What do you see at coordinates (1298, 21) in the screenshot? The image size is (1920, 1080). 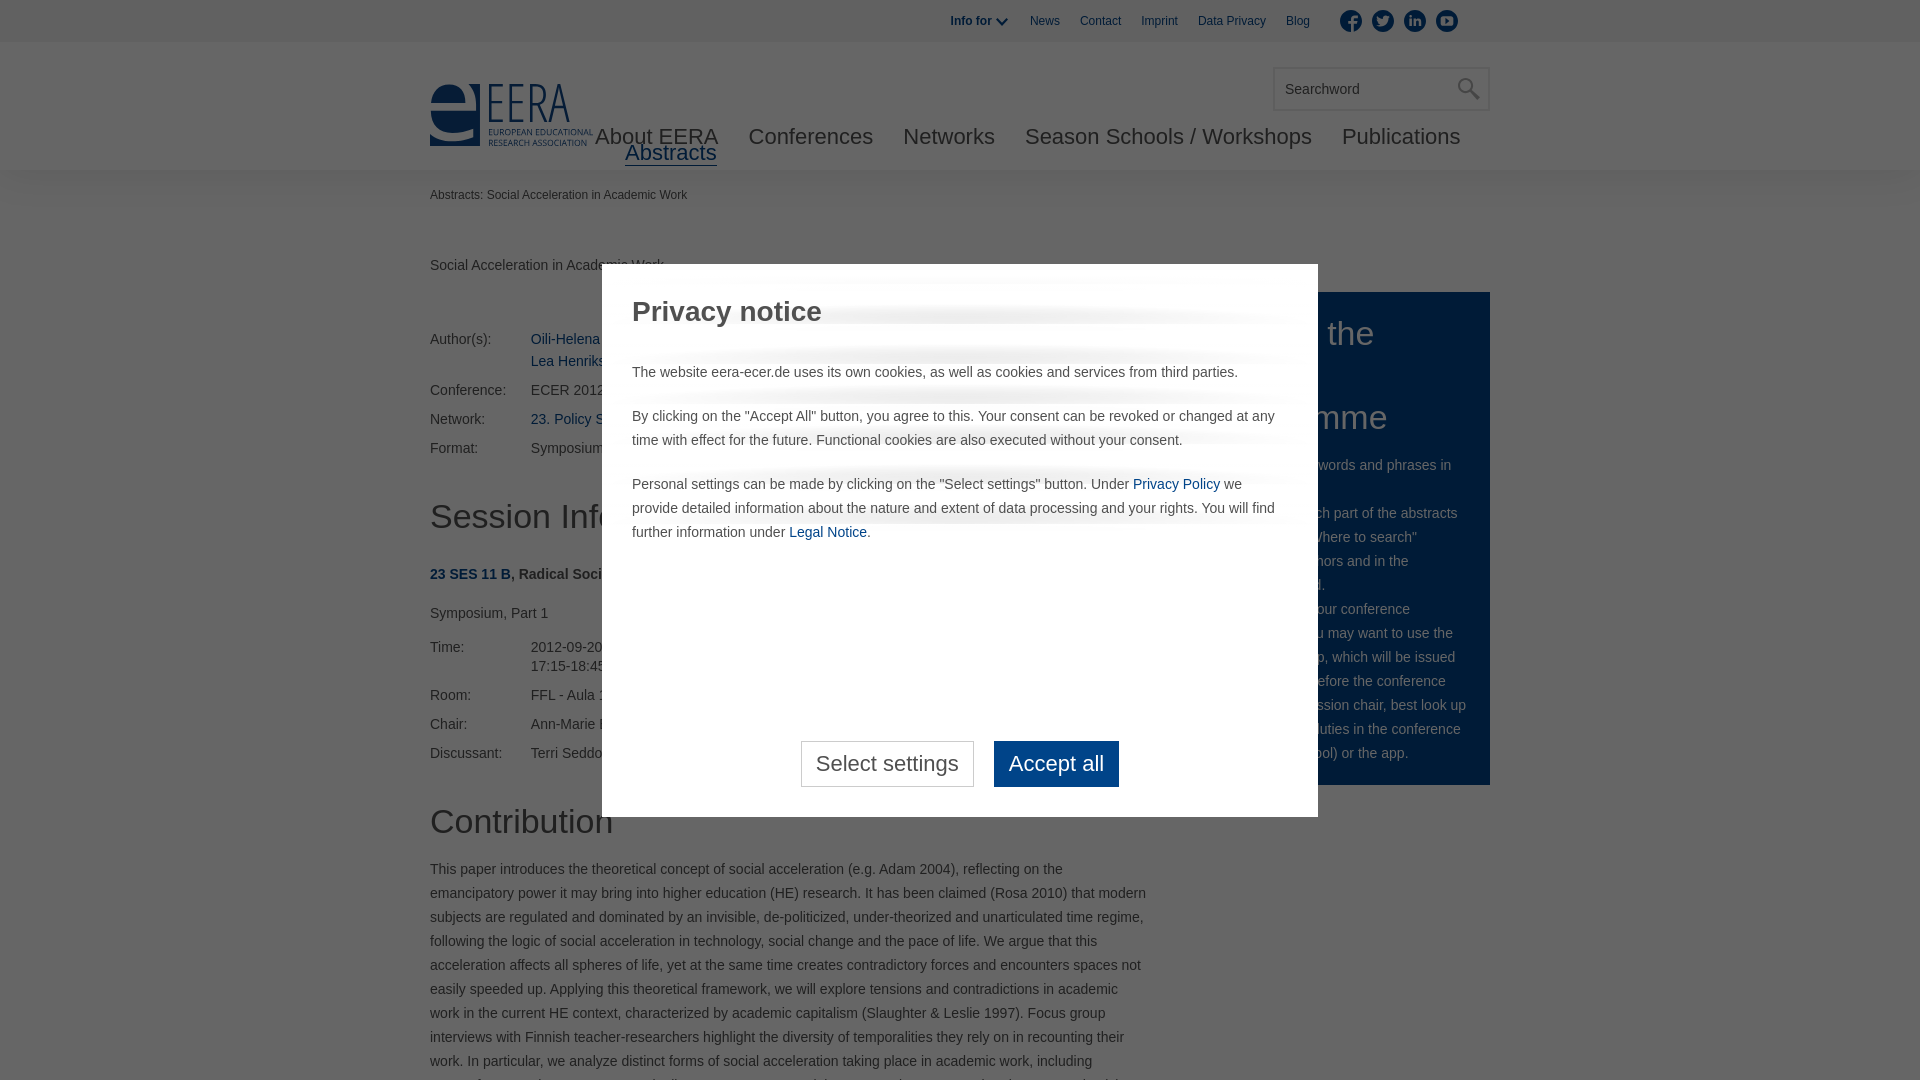 I see `Blog` at bounding box center [1298, 21].